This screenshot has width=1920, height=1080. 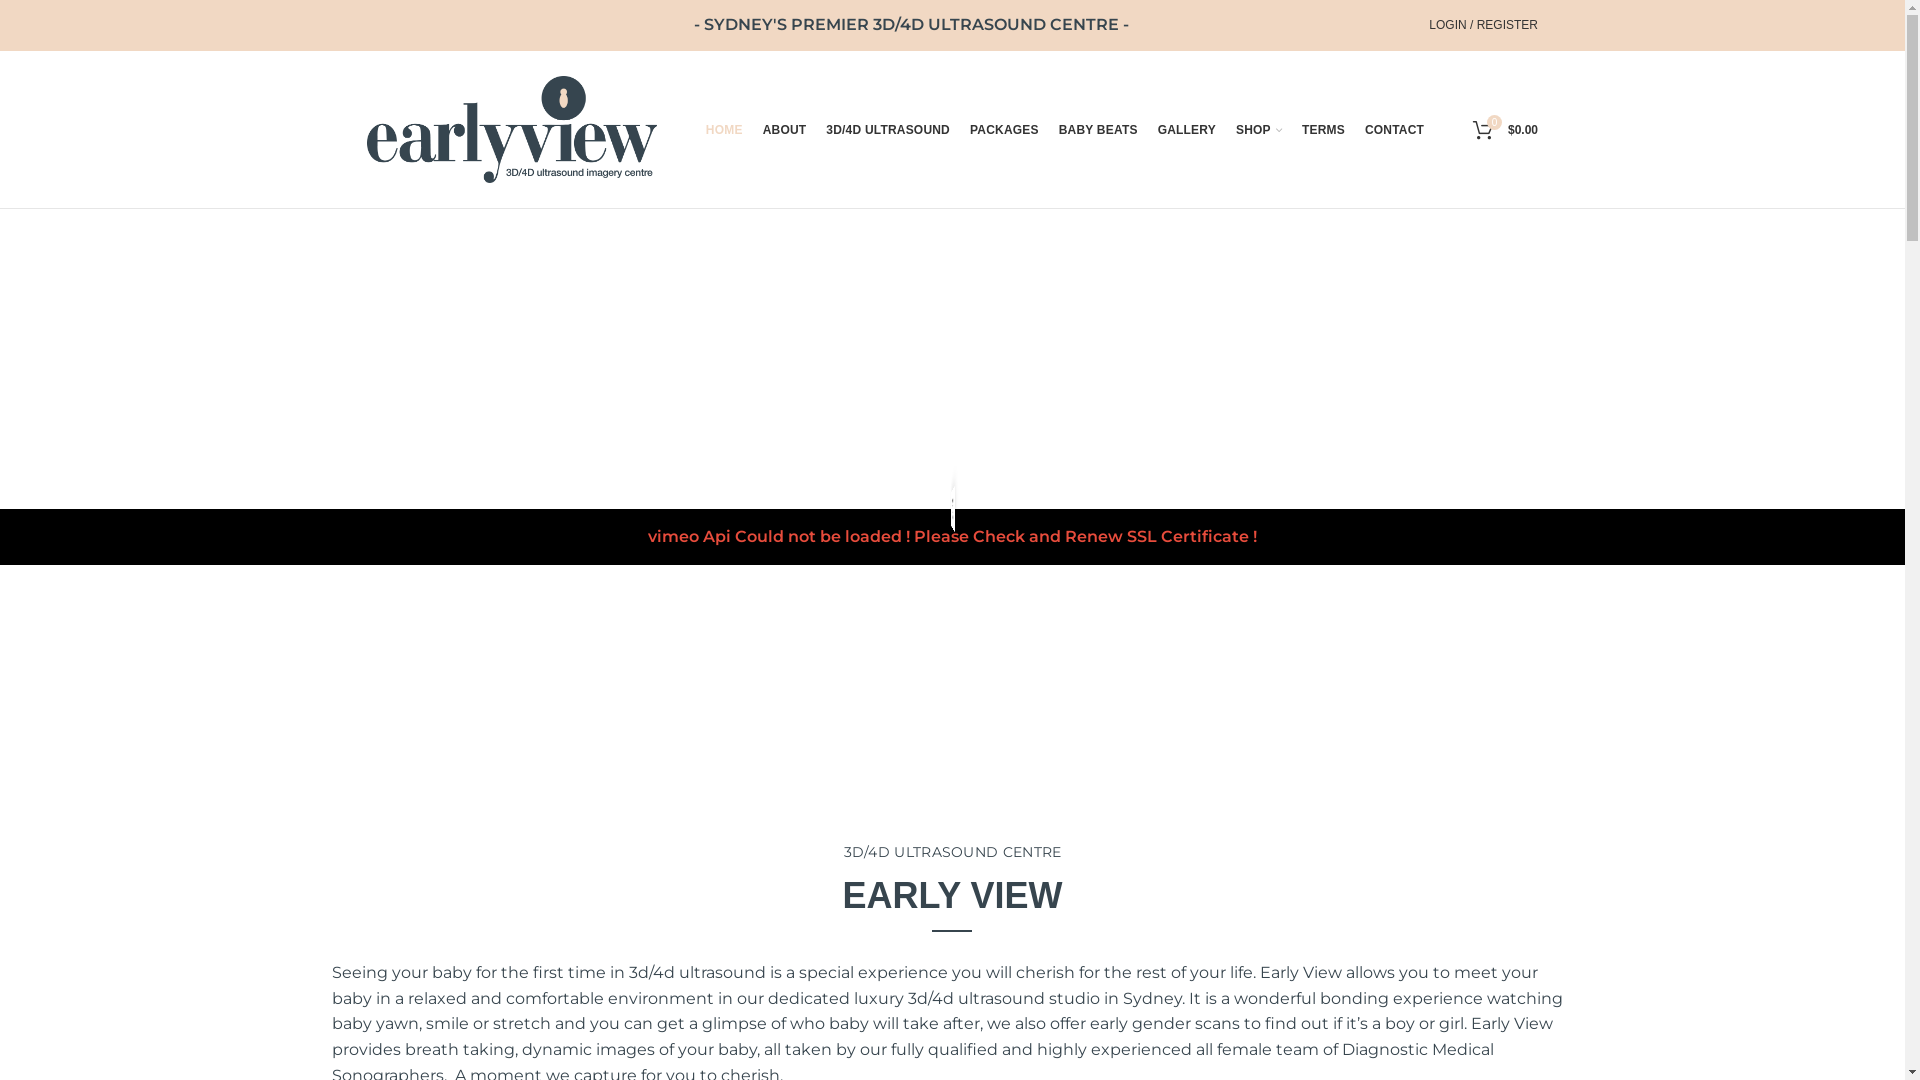 I want to click on HOME, so click(x=724, y=130).